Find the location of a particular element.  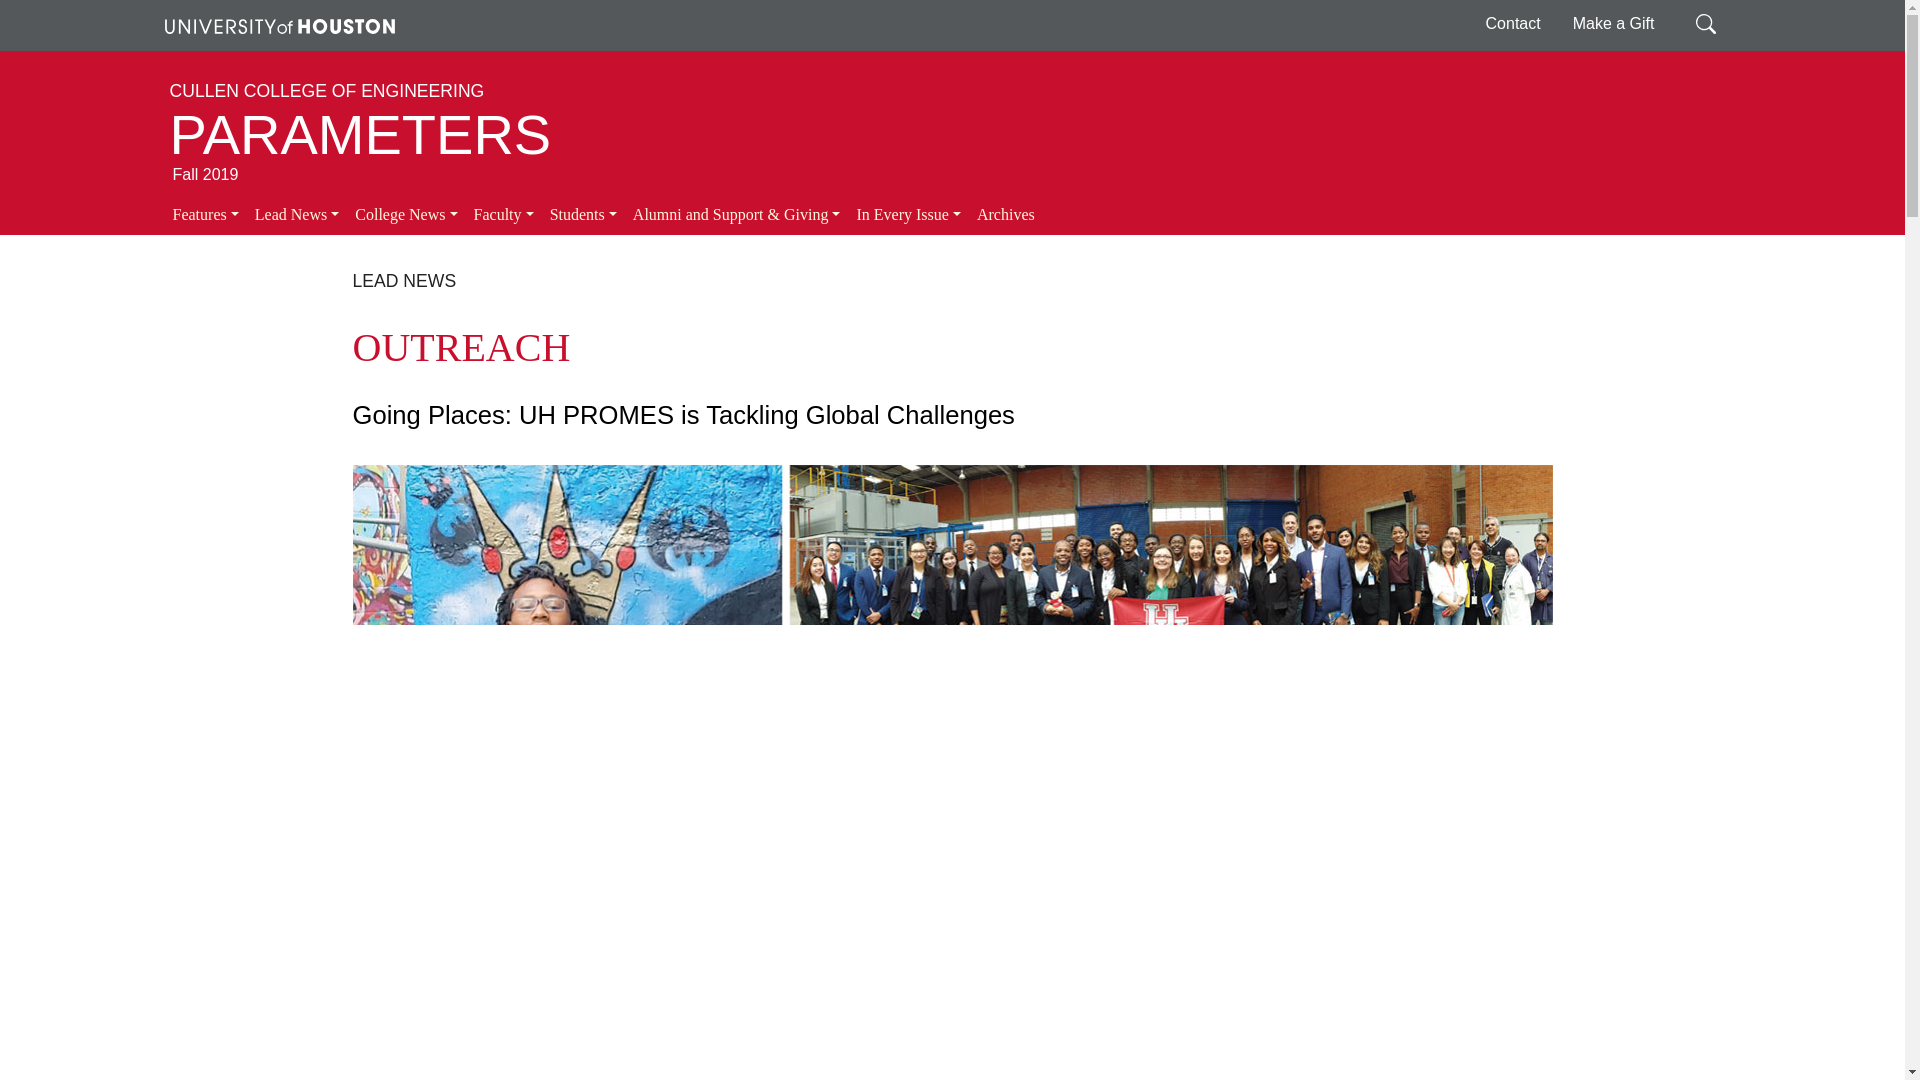

Faculty is located at coordinates (504, 215).